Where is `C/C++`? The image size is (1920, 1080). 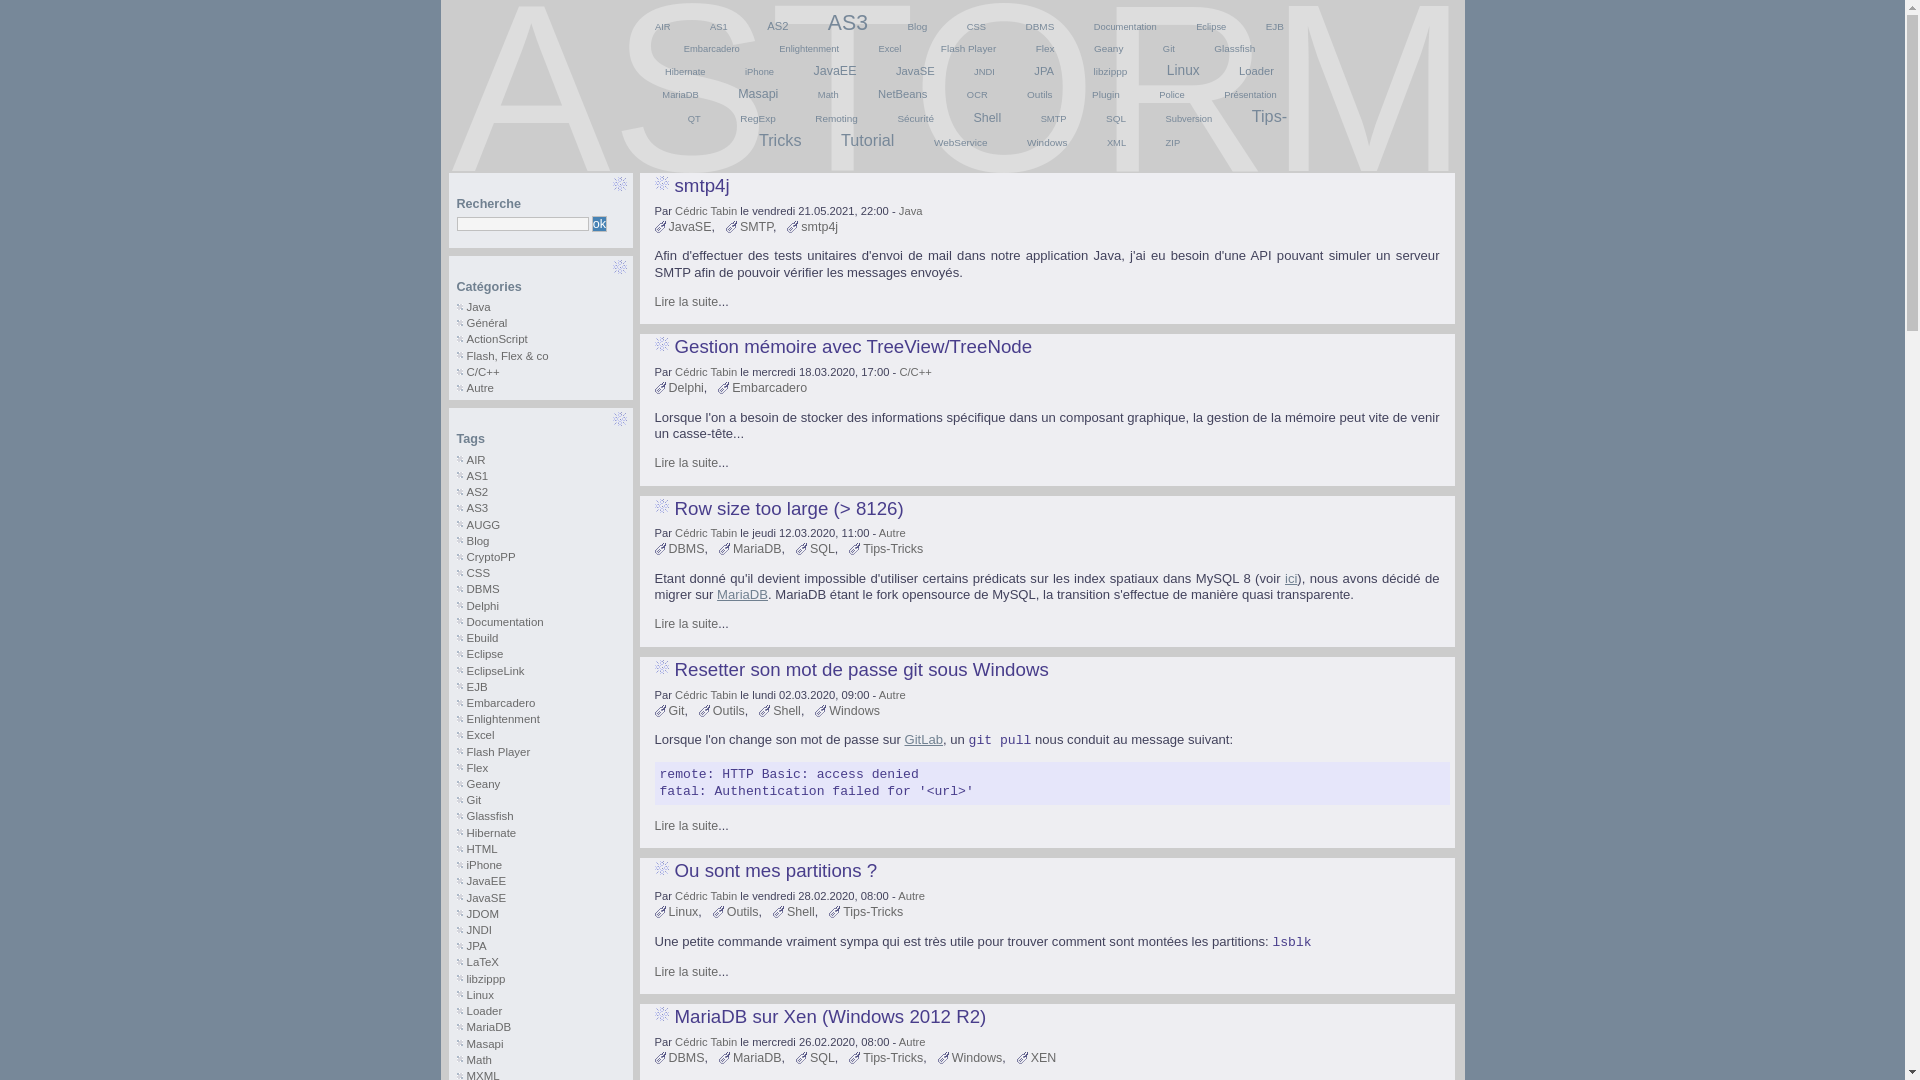
C/C++ is located at coordinates (915, 372).